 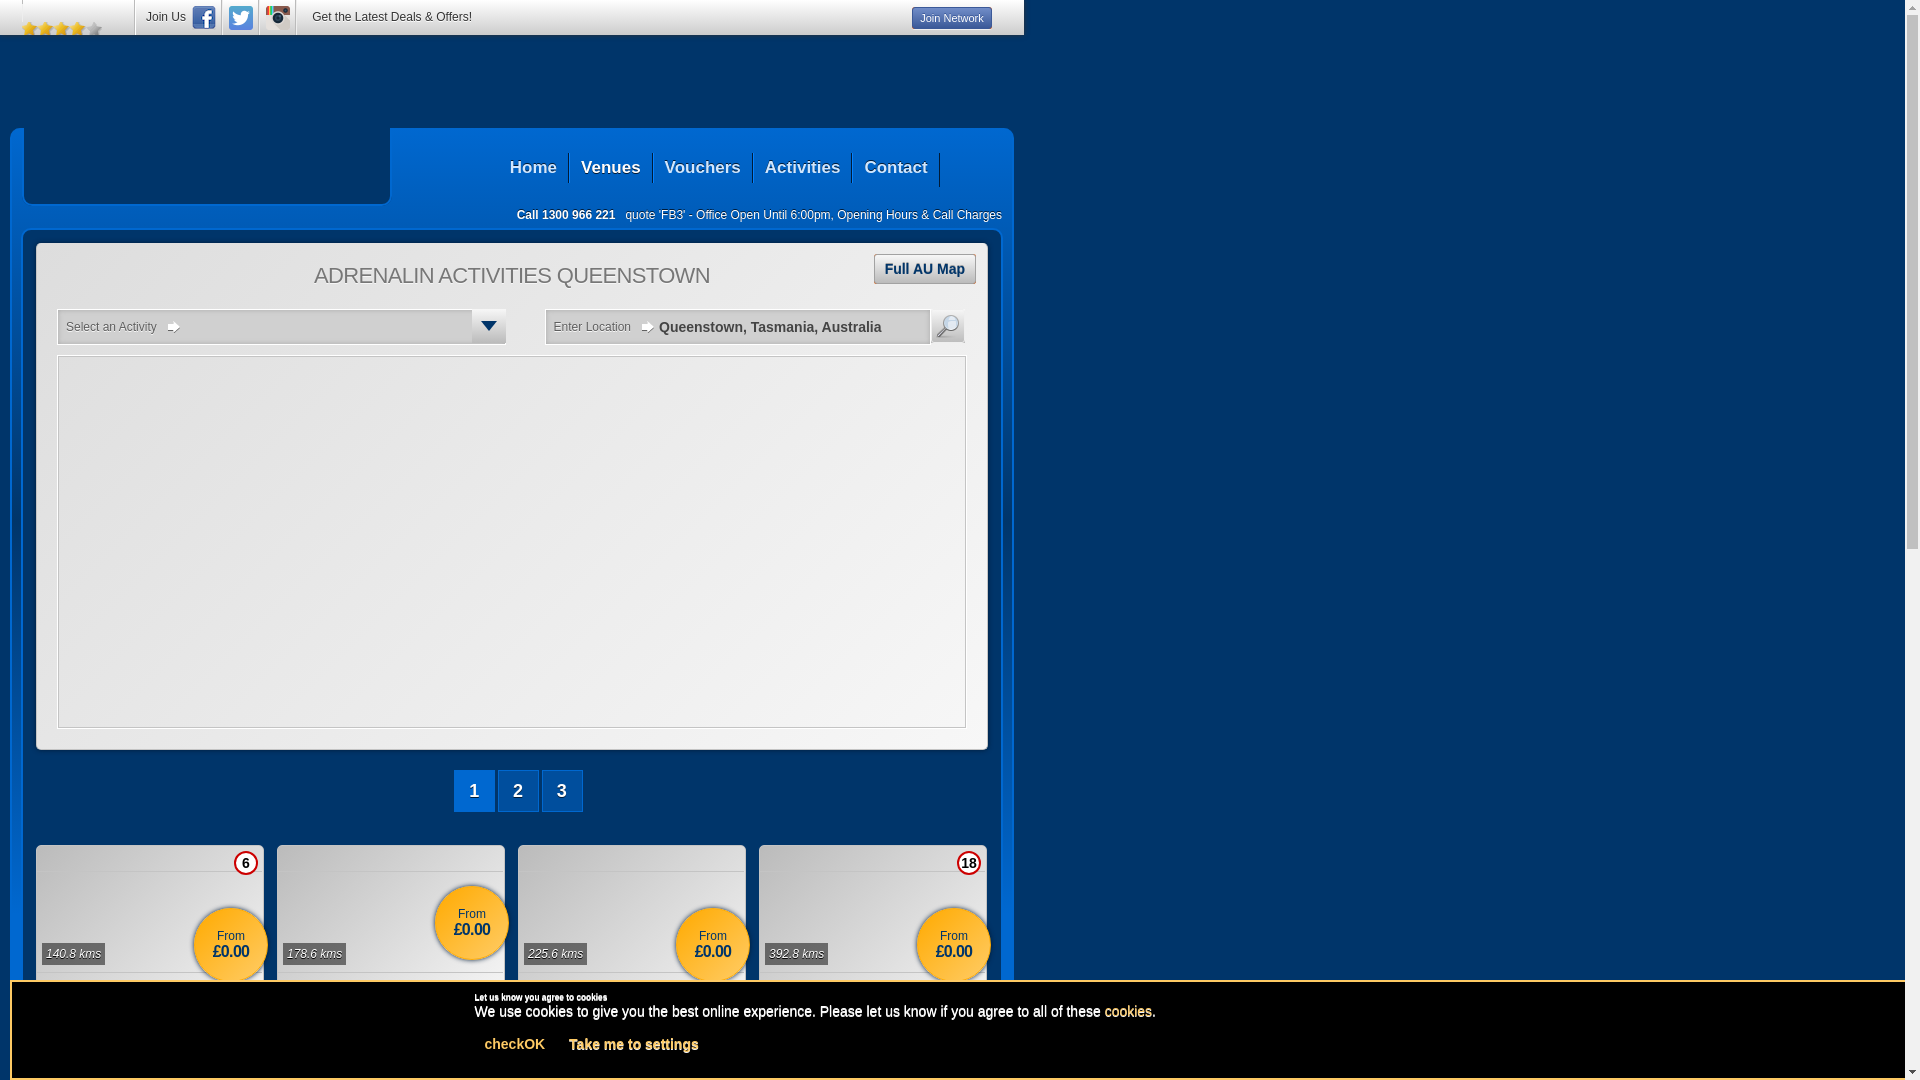 I want to click on Instagram, so click(x=278, y=18).